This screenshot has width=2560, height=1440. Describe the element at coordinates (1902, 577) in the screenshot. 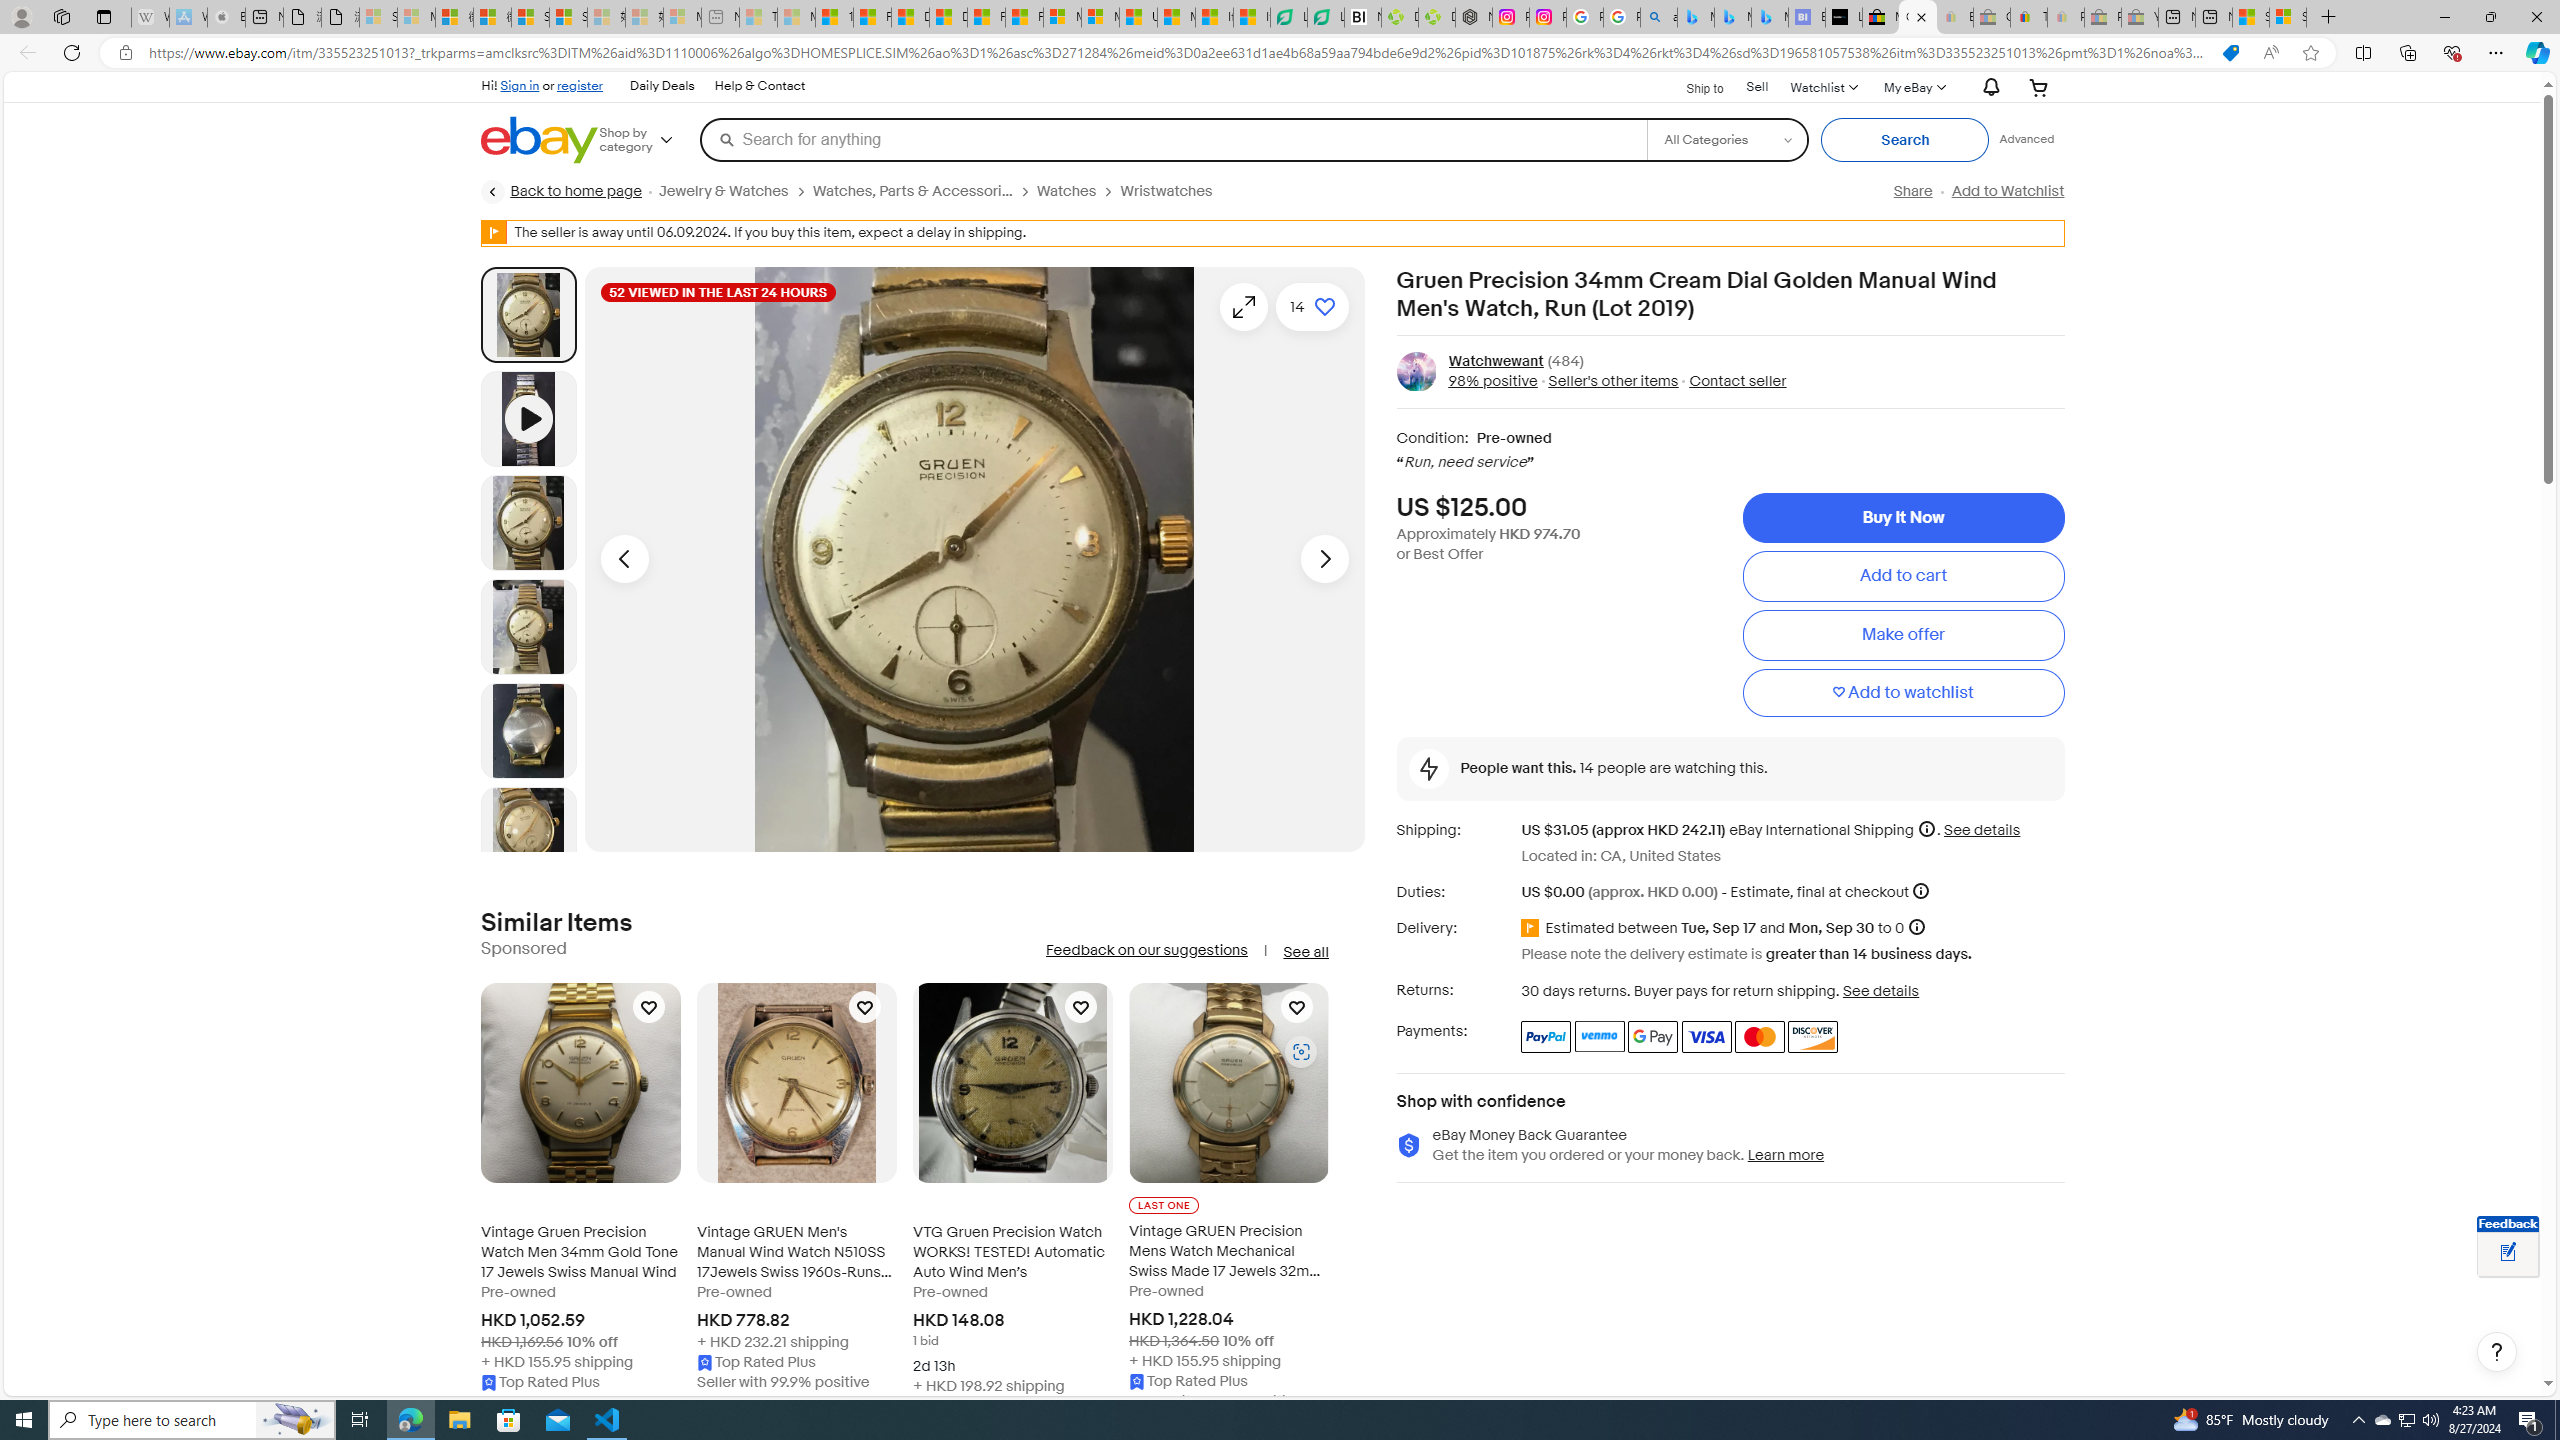

I see `Add to cart` at that location.